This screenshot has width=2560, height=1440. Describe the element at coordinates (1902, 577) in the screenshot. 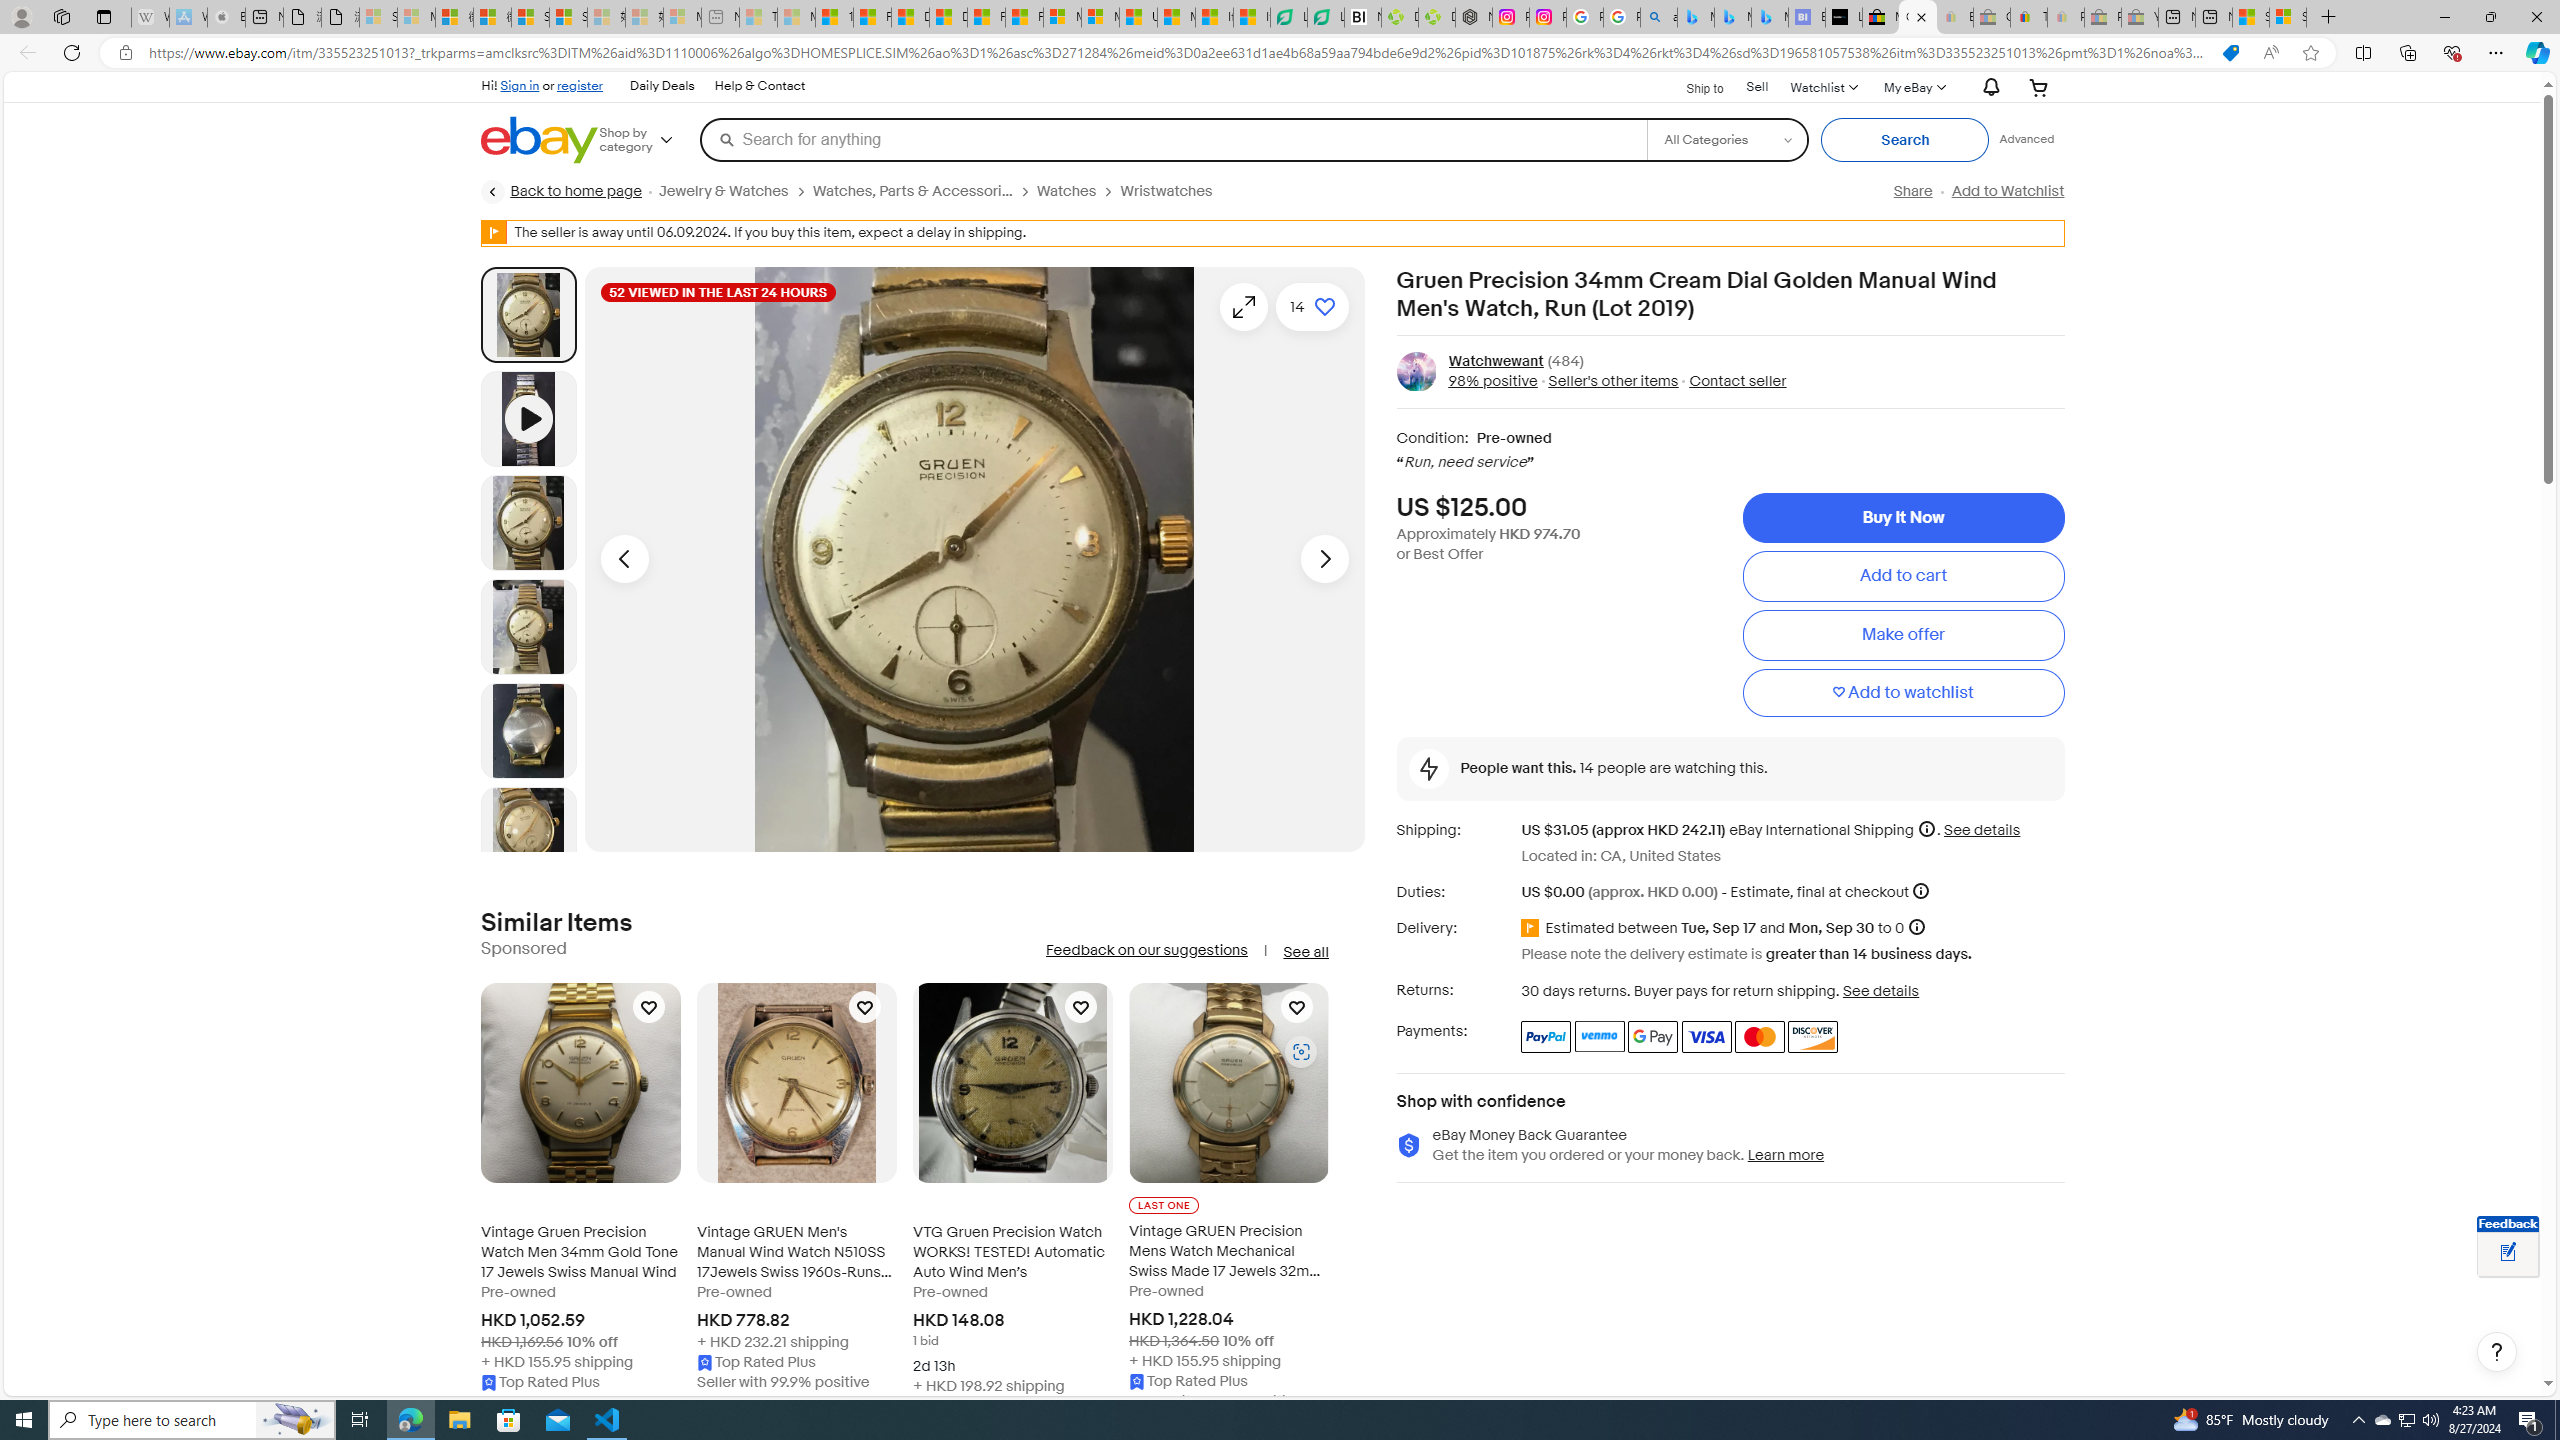

I see `Add to cart` at that location.